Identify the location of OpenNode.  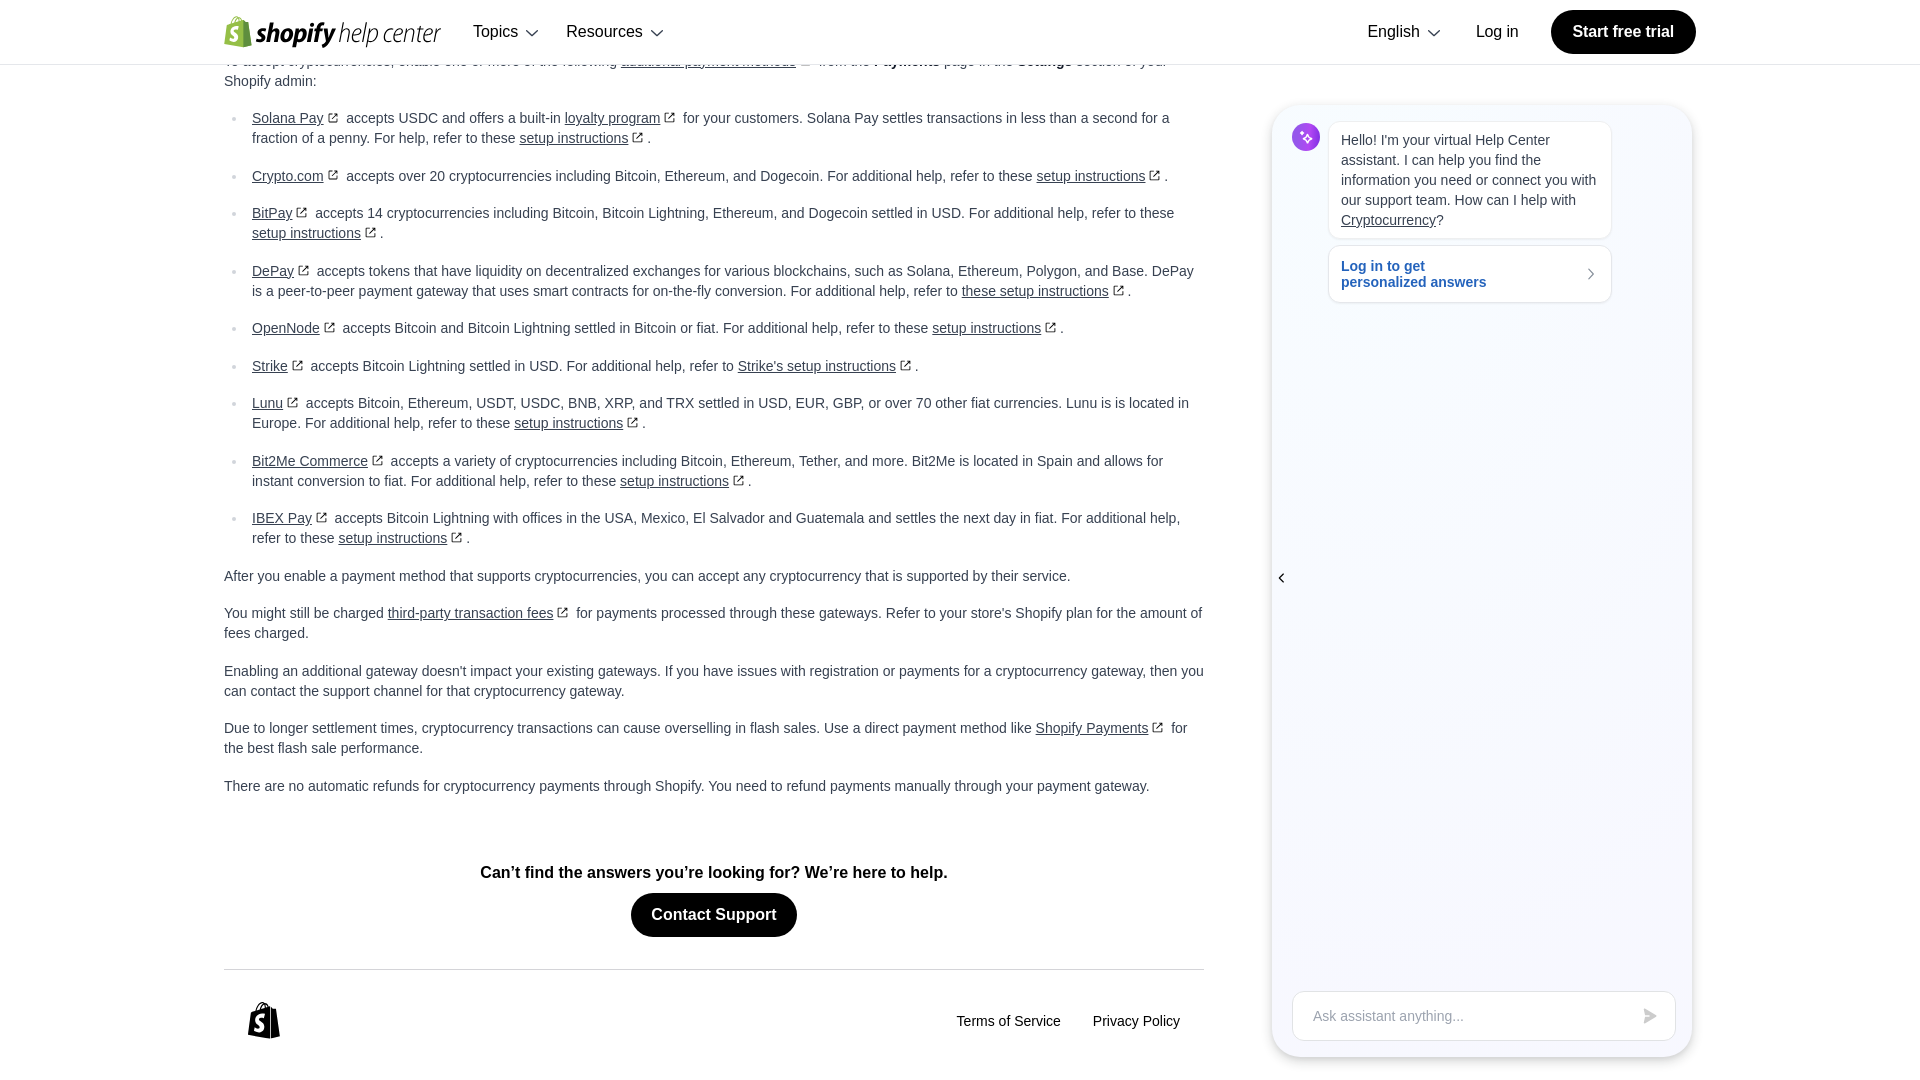
(295, 327).